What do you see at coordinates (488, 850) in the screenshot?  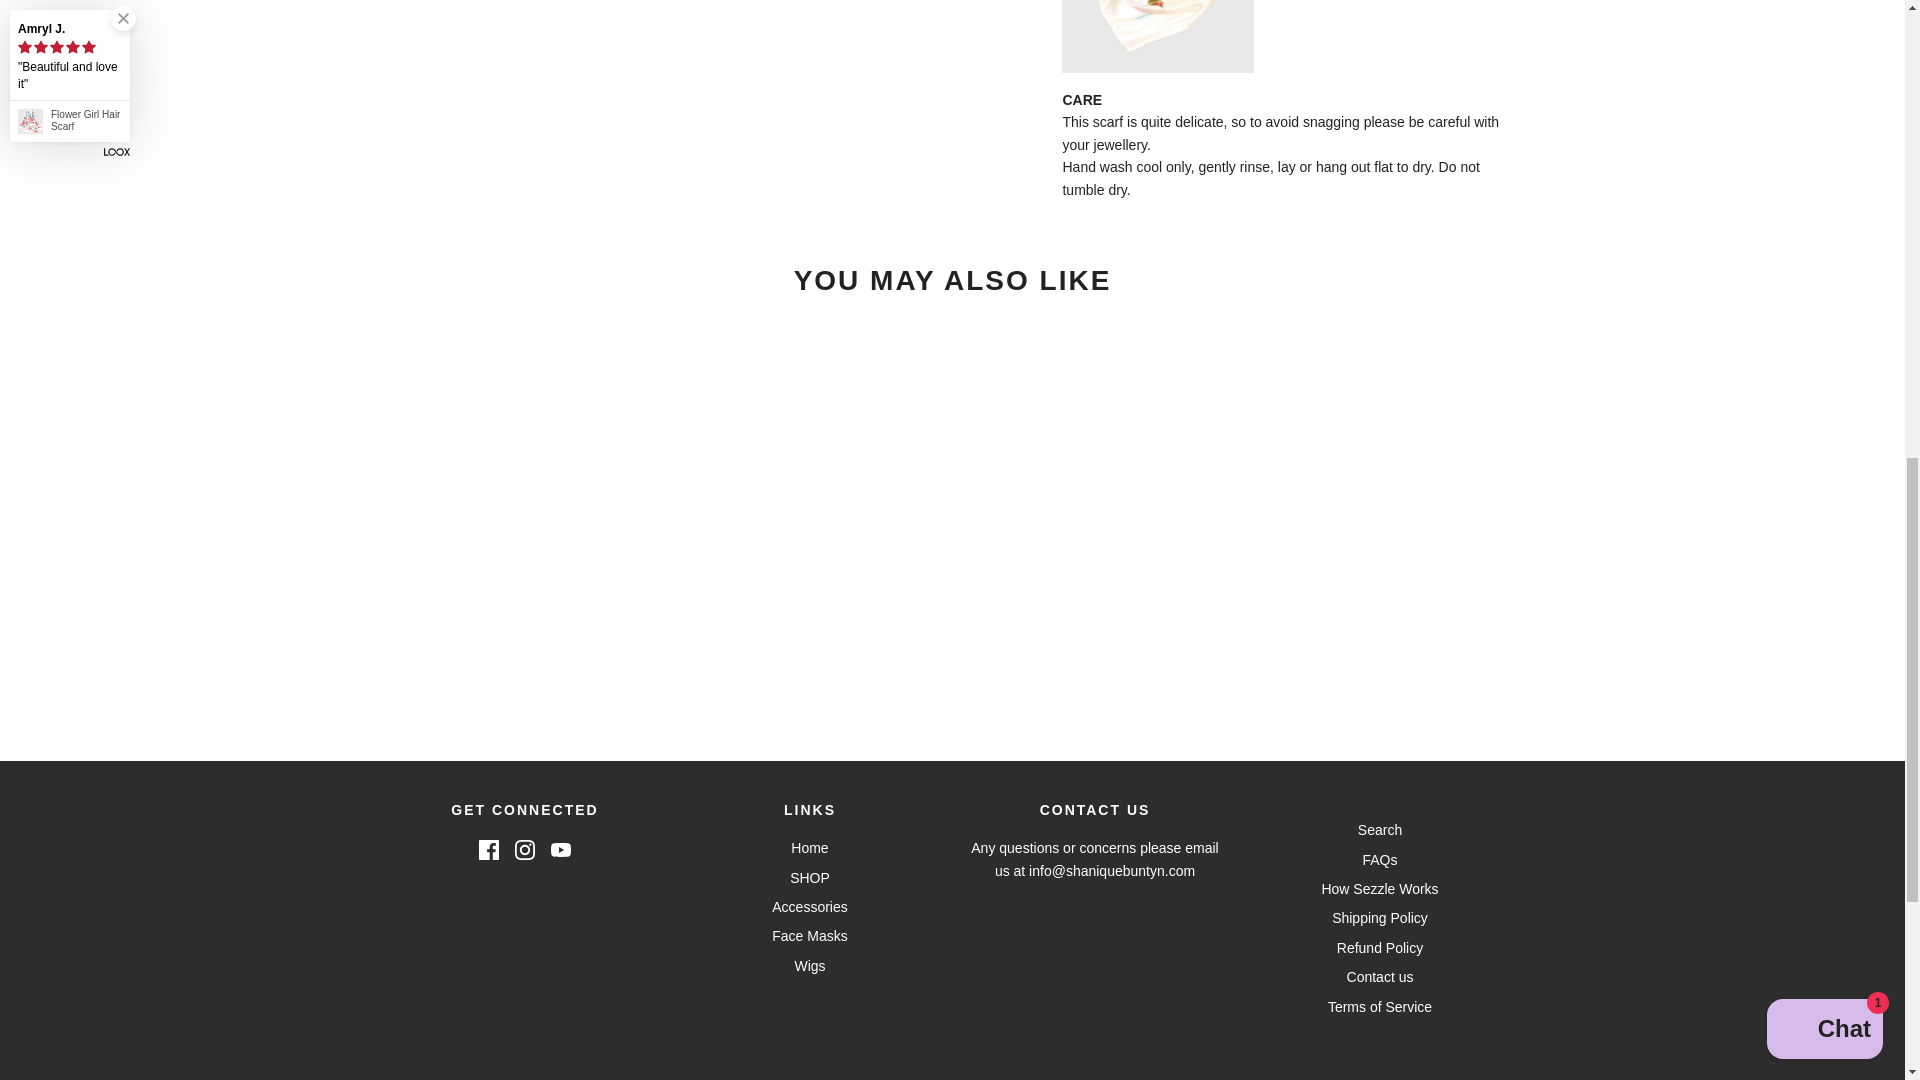 I see `Facebook icon` at bounding box center [488, 850].